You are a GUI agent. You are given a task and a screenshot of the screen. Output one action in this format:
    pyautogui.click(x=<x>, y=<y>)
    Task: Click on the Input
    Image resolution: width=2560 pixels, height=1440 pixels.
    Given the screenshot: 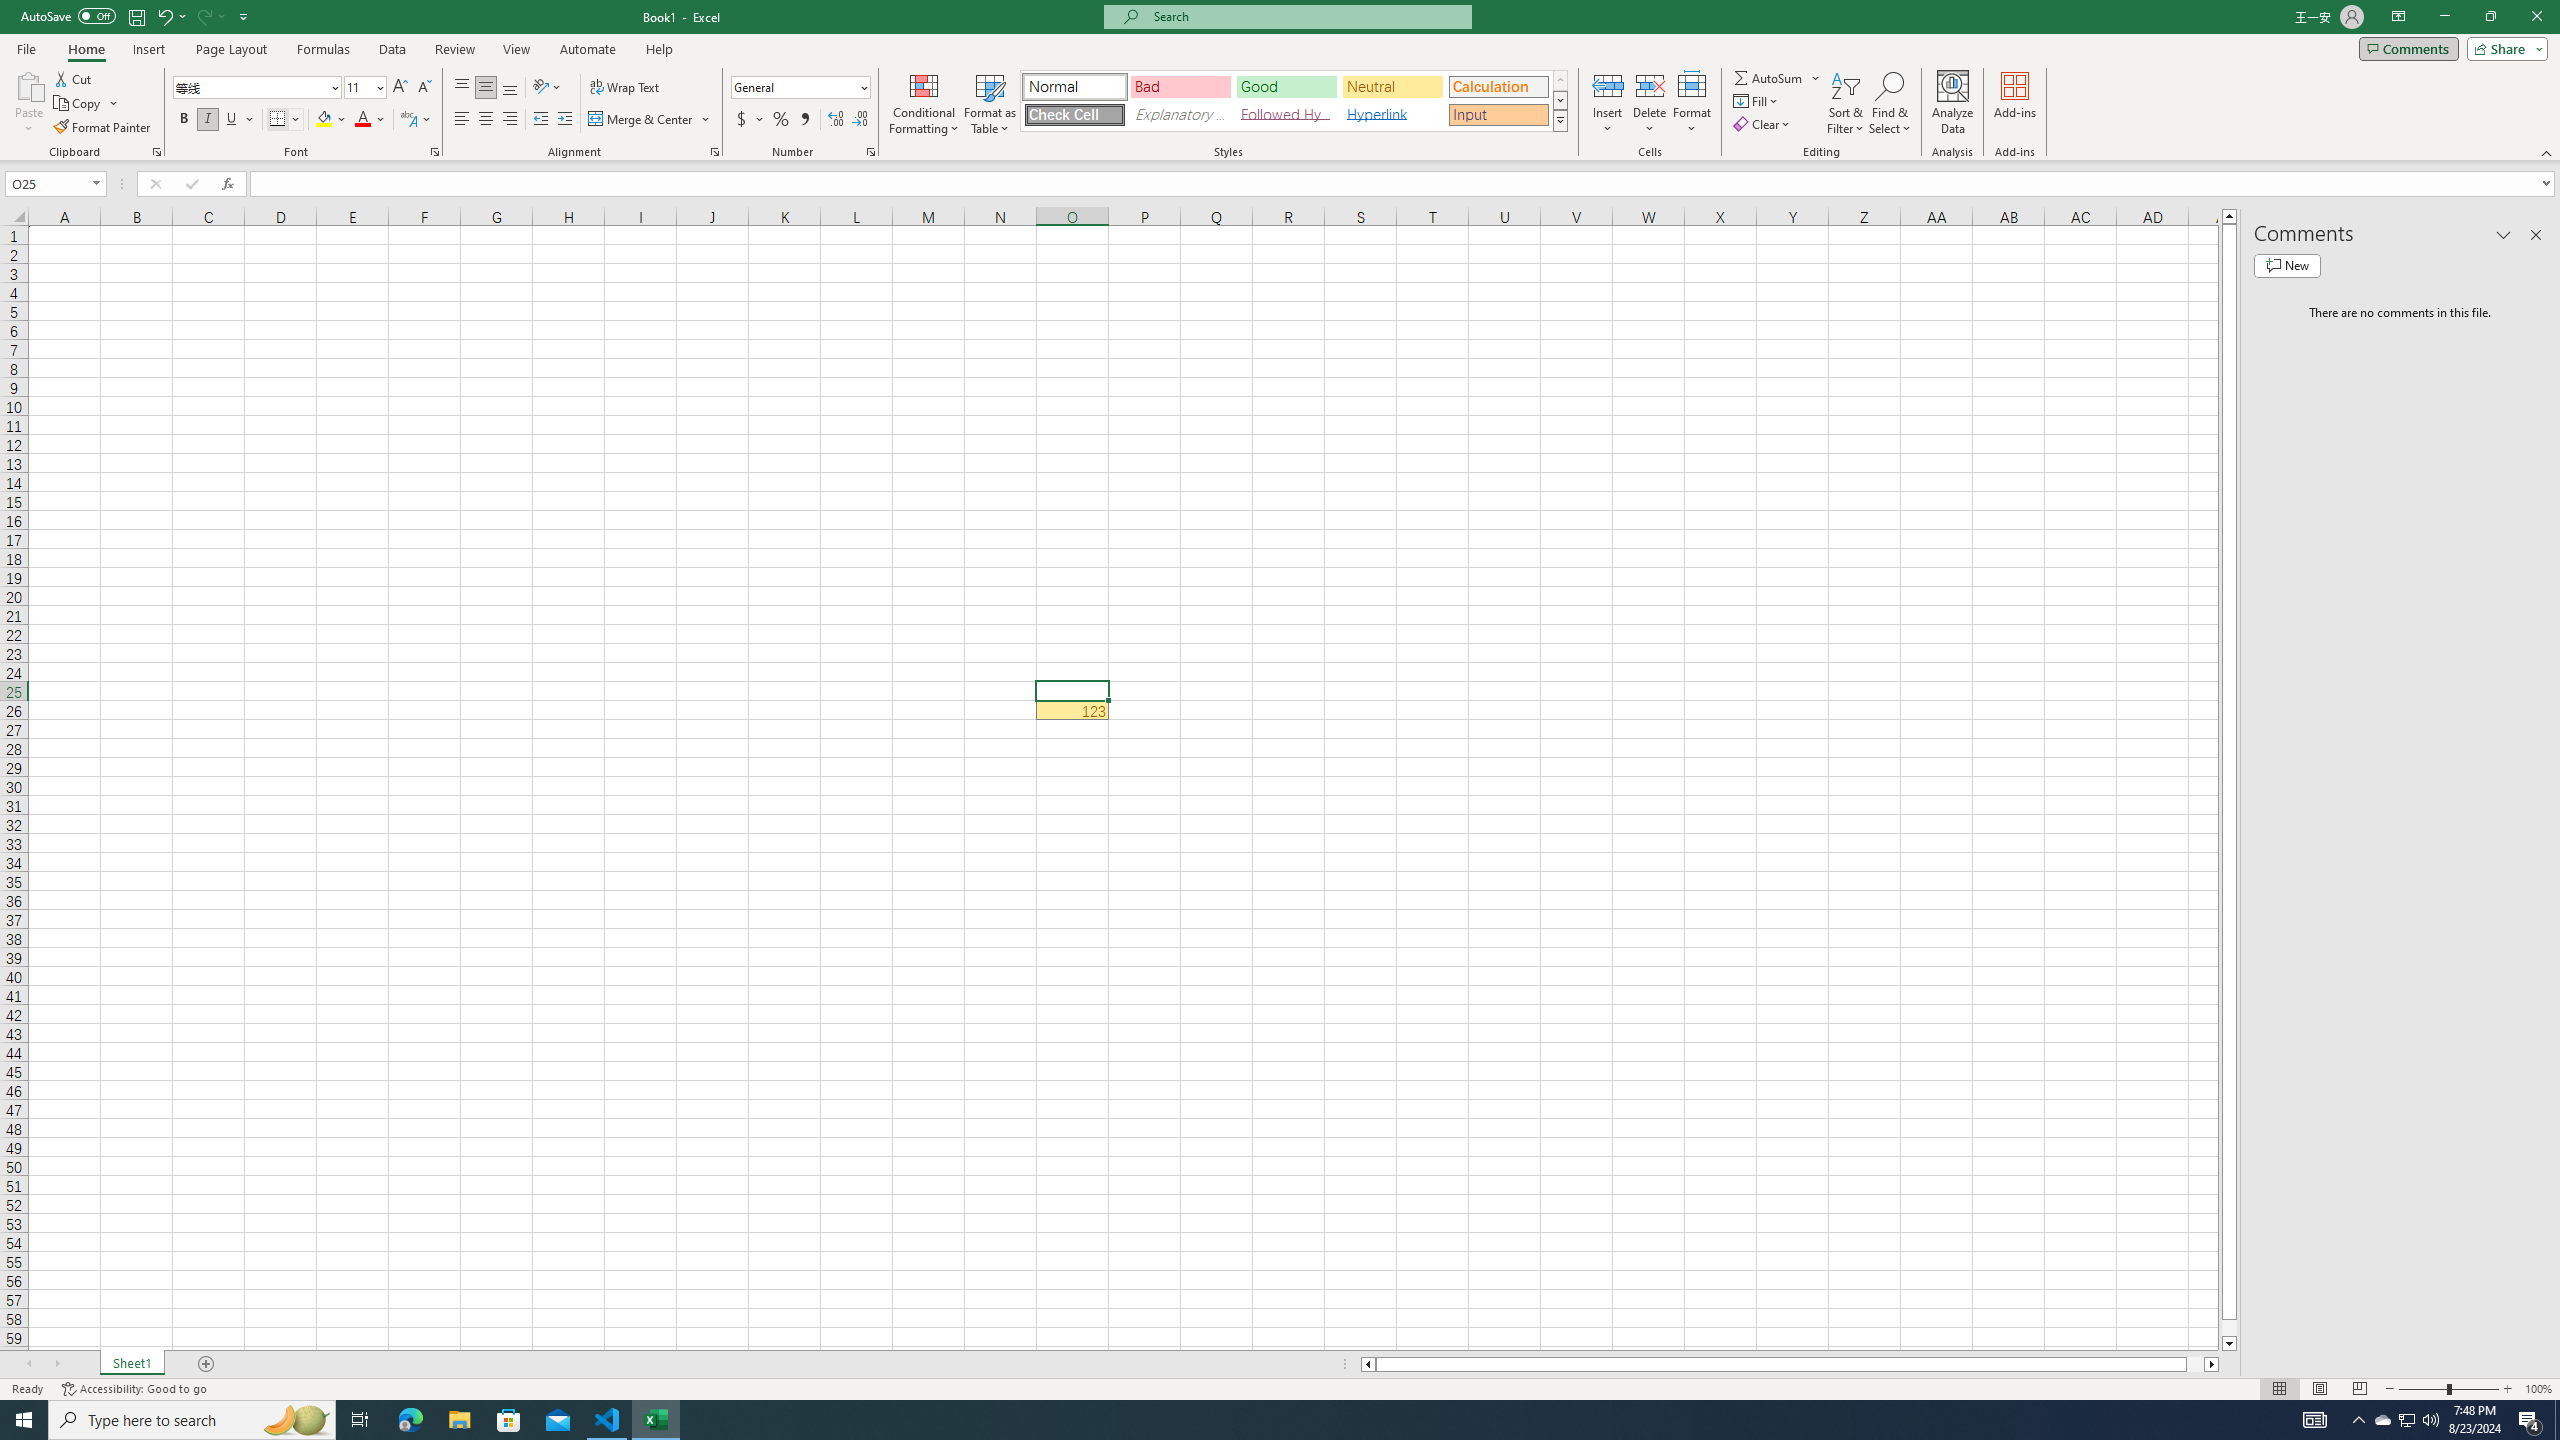 What is the action you would take?
    pyautogui.click(x=1498, y=114)
    